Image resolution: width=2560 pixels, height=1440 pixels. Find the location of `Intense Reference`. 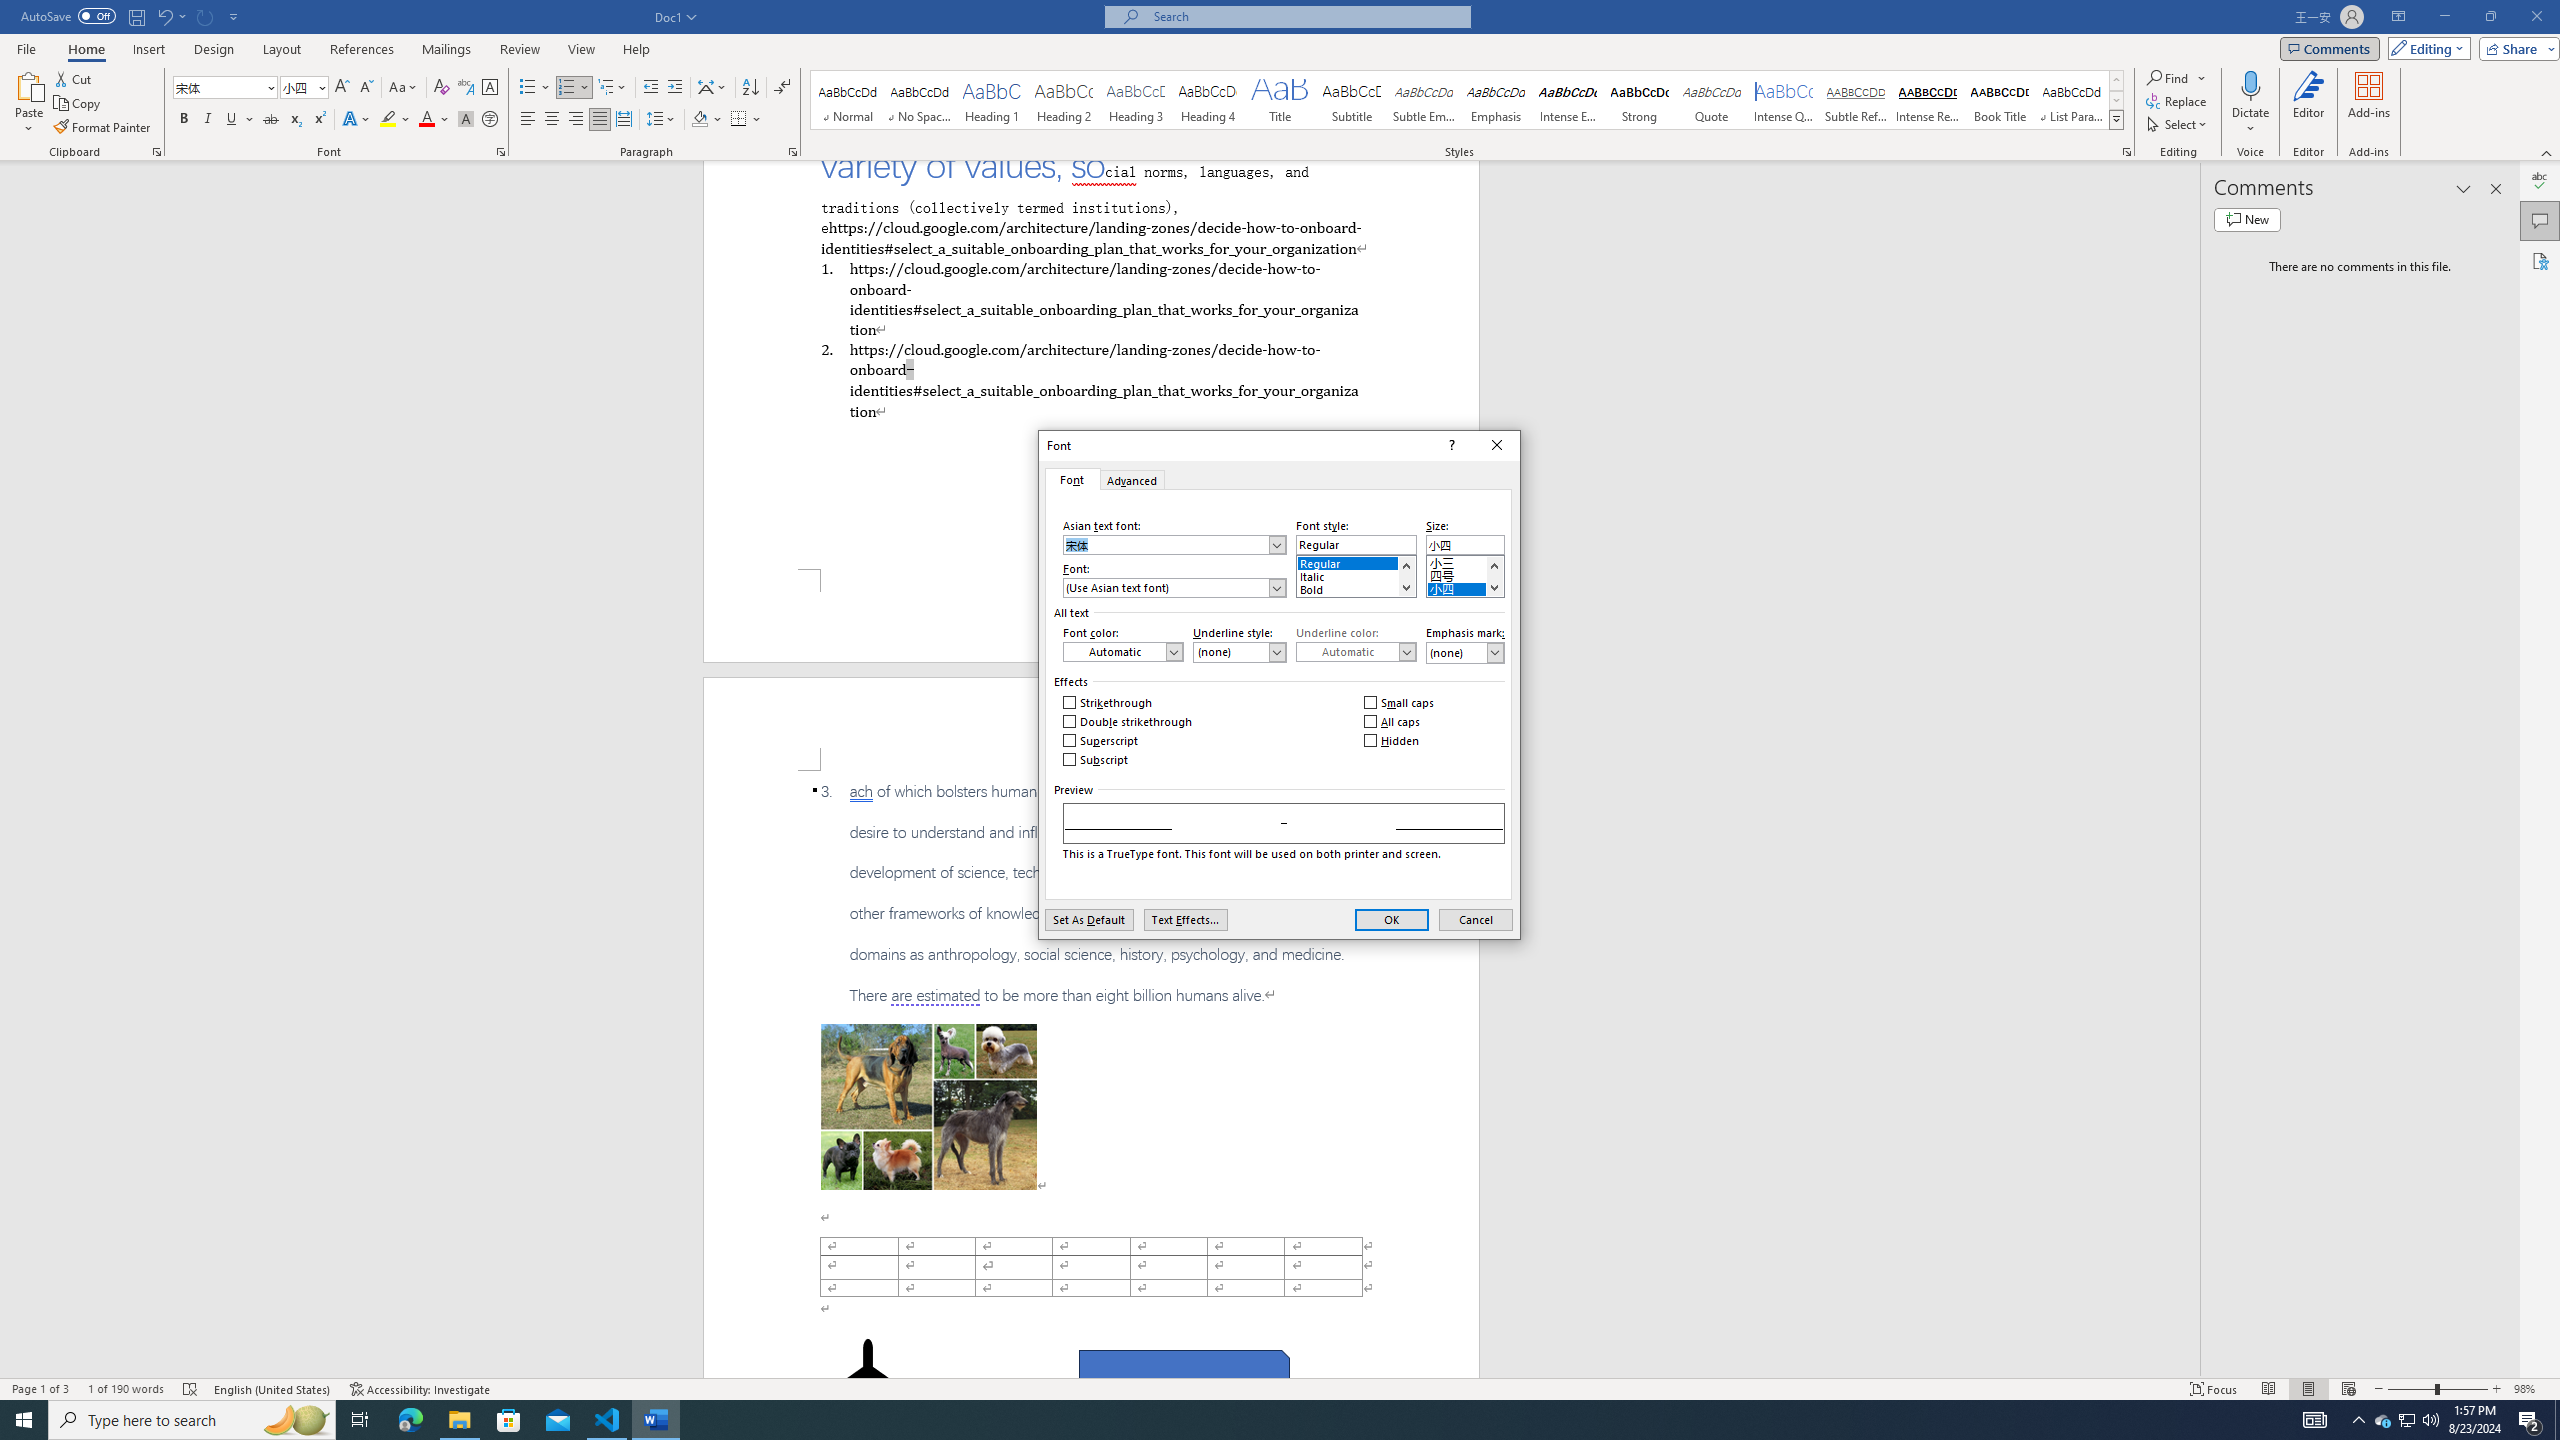

Intense Reference is located at coordinates (1927, 100).